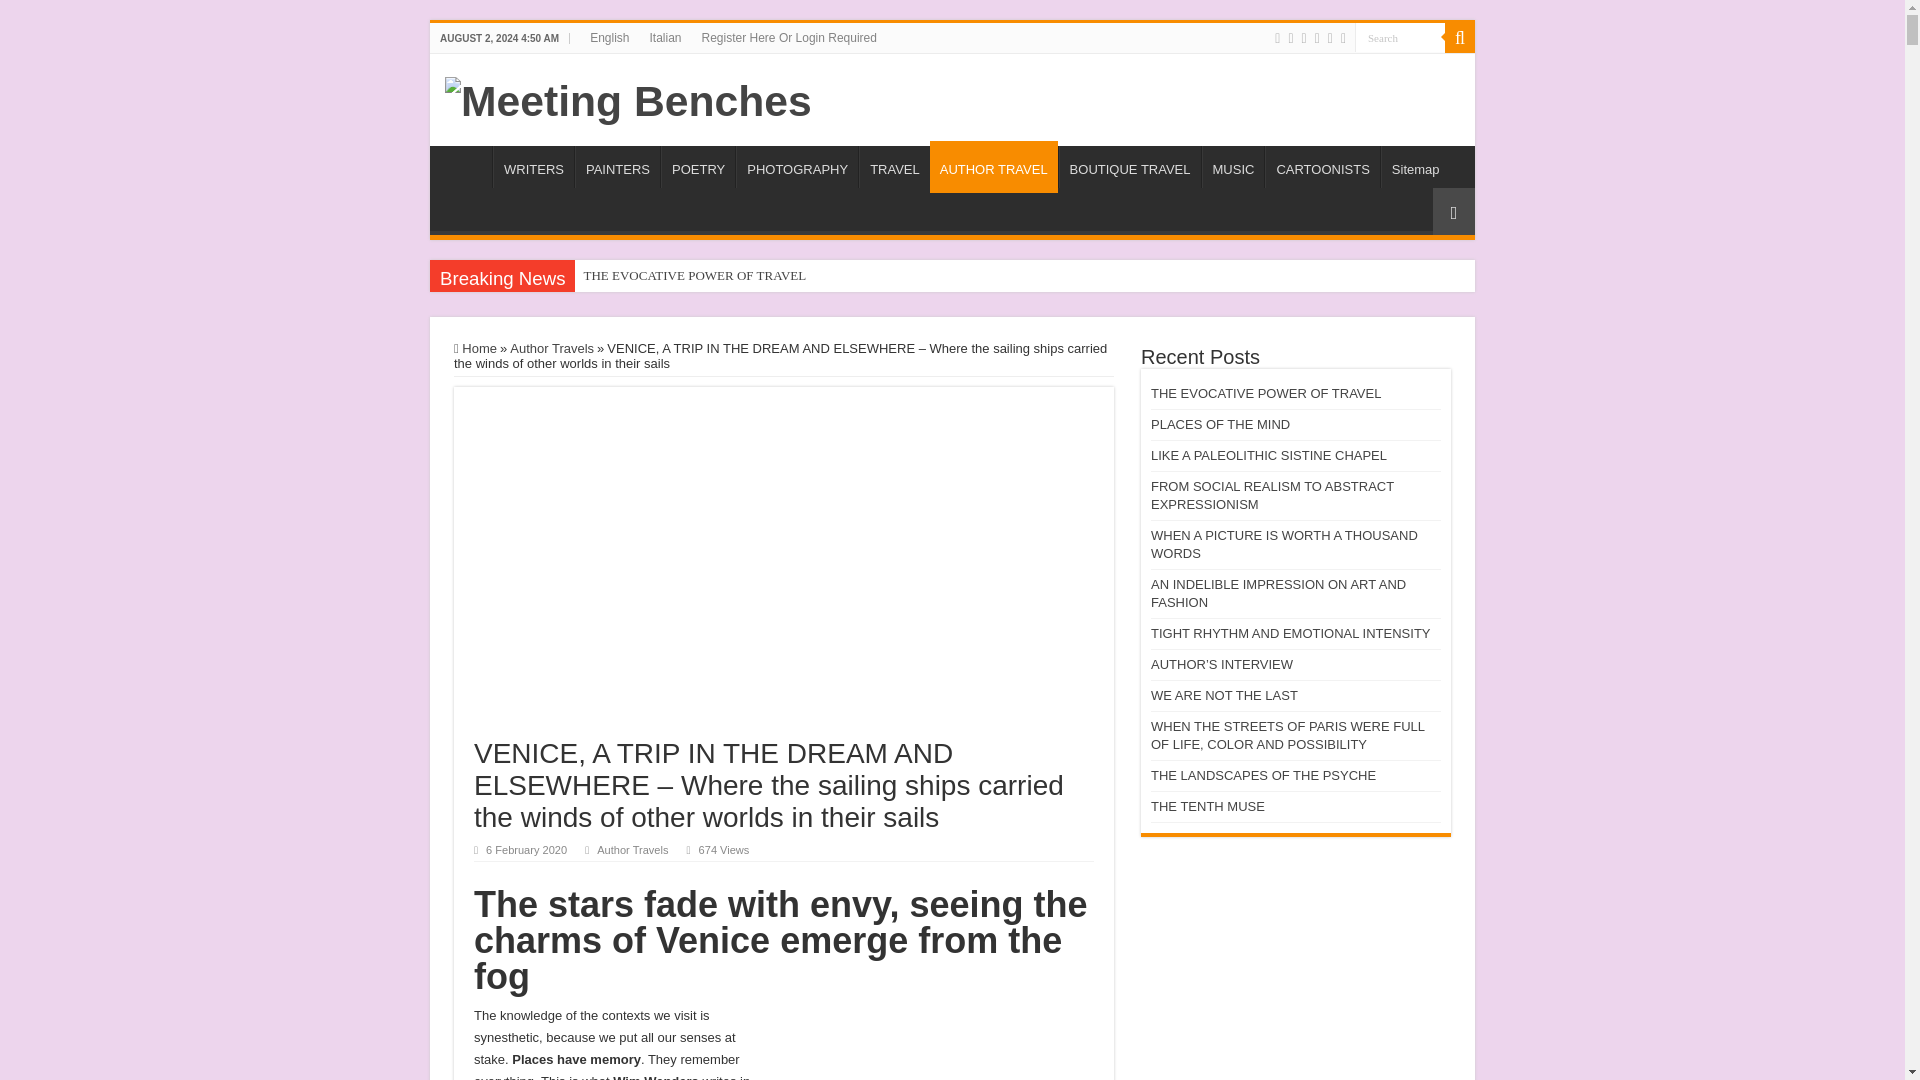 The height and width of the screenshot is (1080, 1920). What do you see at coordinates (1130, 166) in the screenshot?
I see `BOUTIQUE TRAVEL` at bounding box center [1130, 166].